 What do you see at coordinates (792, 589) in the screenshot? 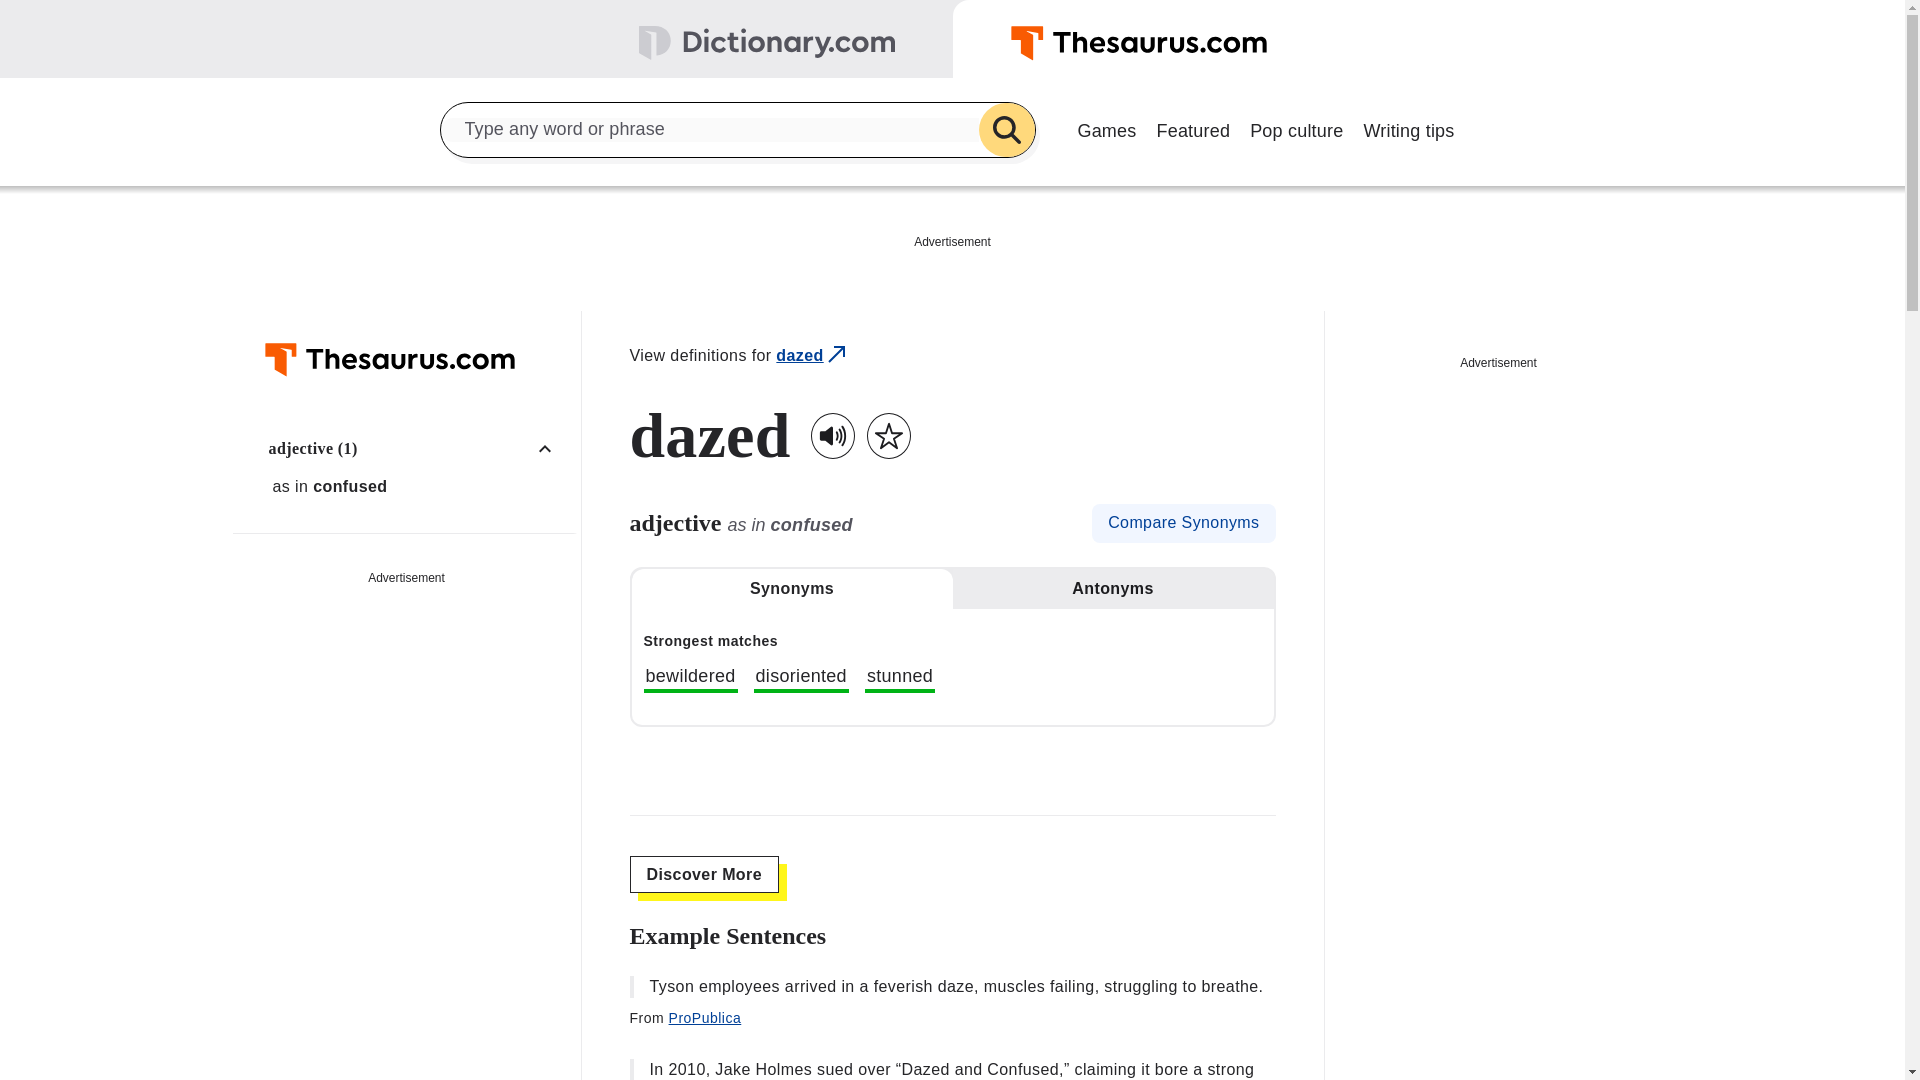
I see `Synonyms` at bounding box center [792, 589].